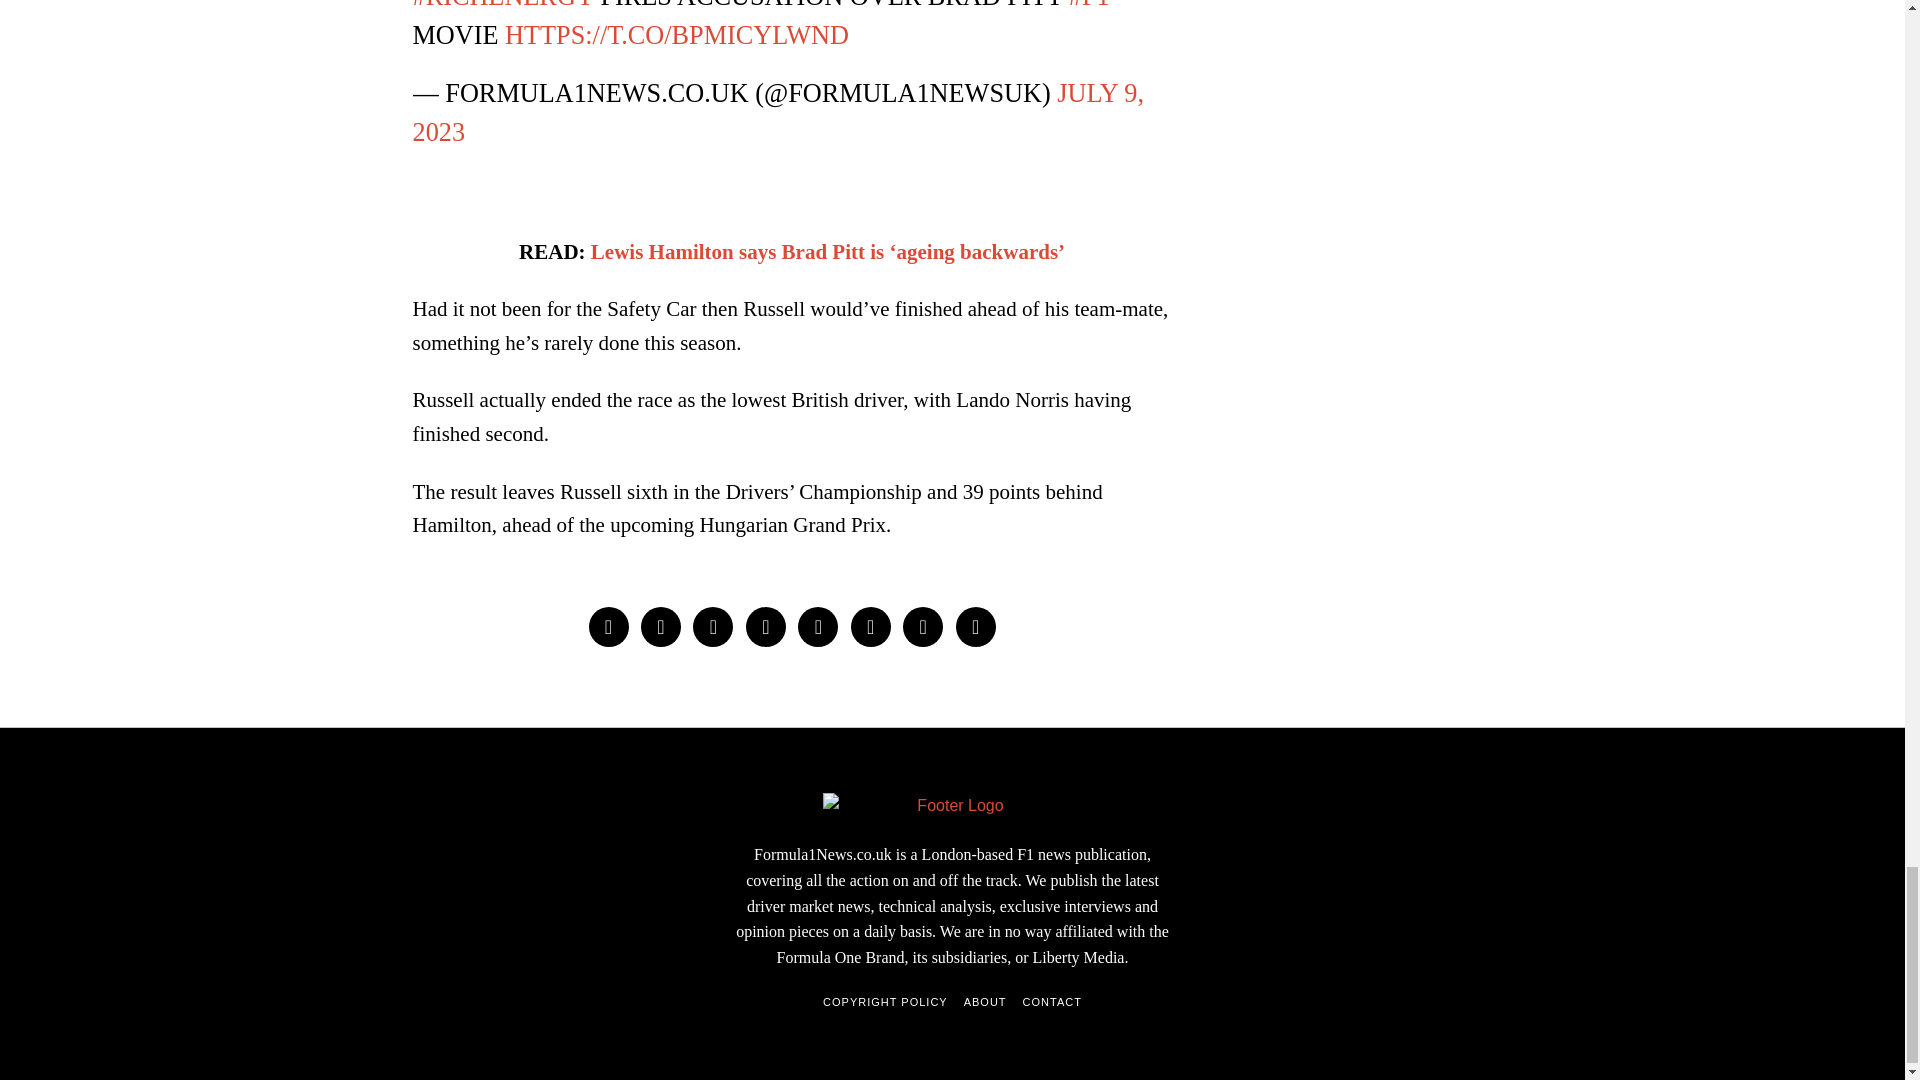 This screenshot has height=1080, width=1920. I want to click on Messenger, so click(661, 626).